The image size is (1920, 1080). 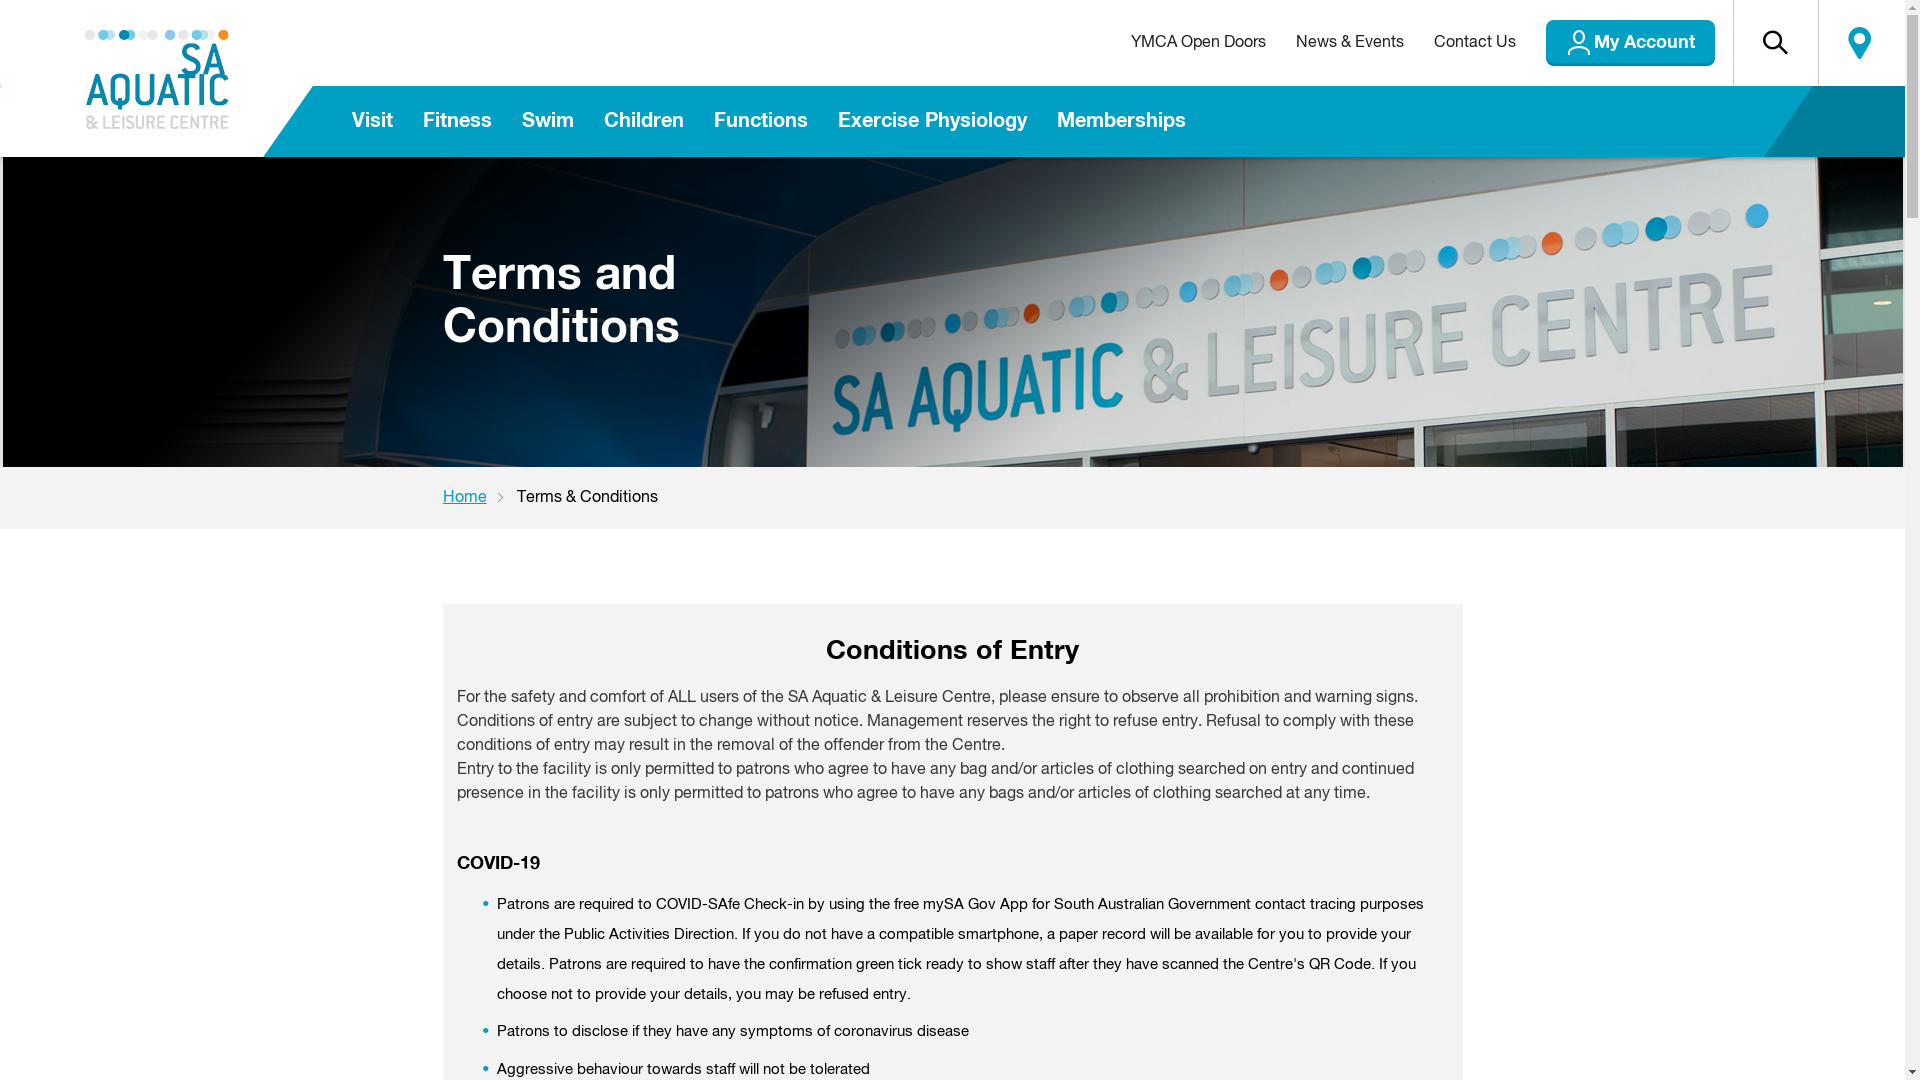 What do you see at coordinates (1630, 43) in the screenshot?
I see `My Account` at bounding box center [1630, 43].